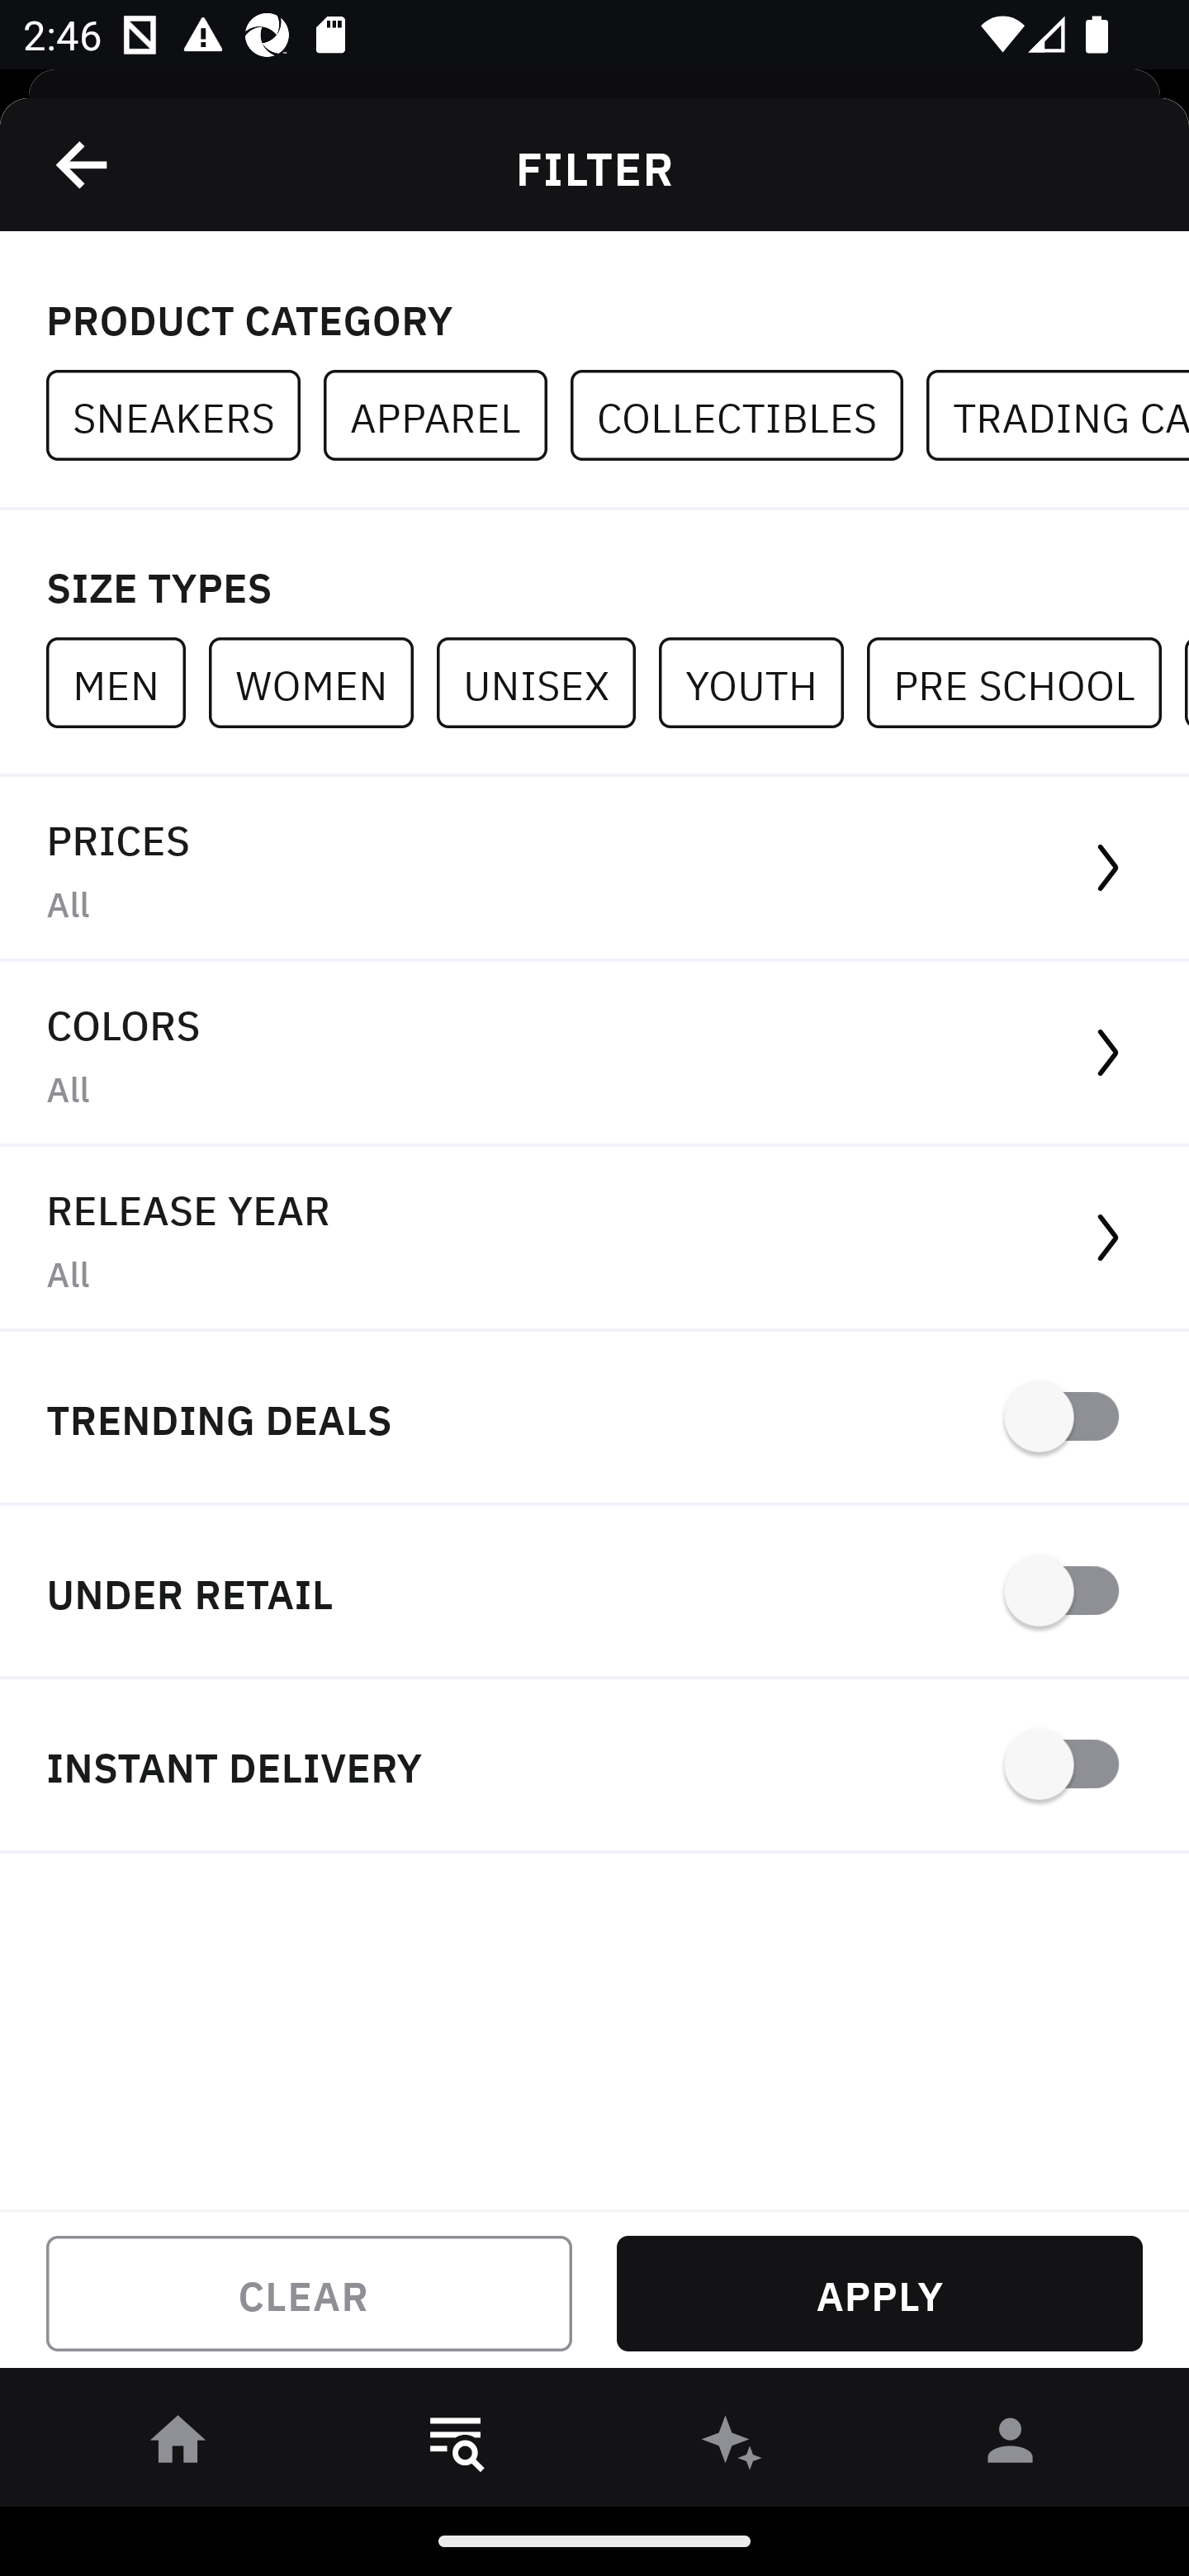 This screenshot has width=1189, height=2576. What do you see at coordinates (594, 1419) in the screenshot?
I see `TRENDING DEALS` at bounding box center [594, 1419].